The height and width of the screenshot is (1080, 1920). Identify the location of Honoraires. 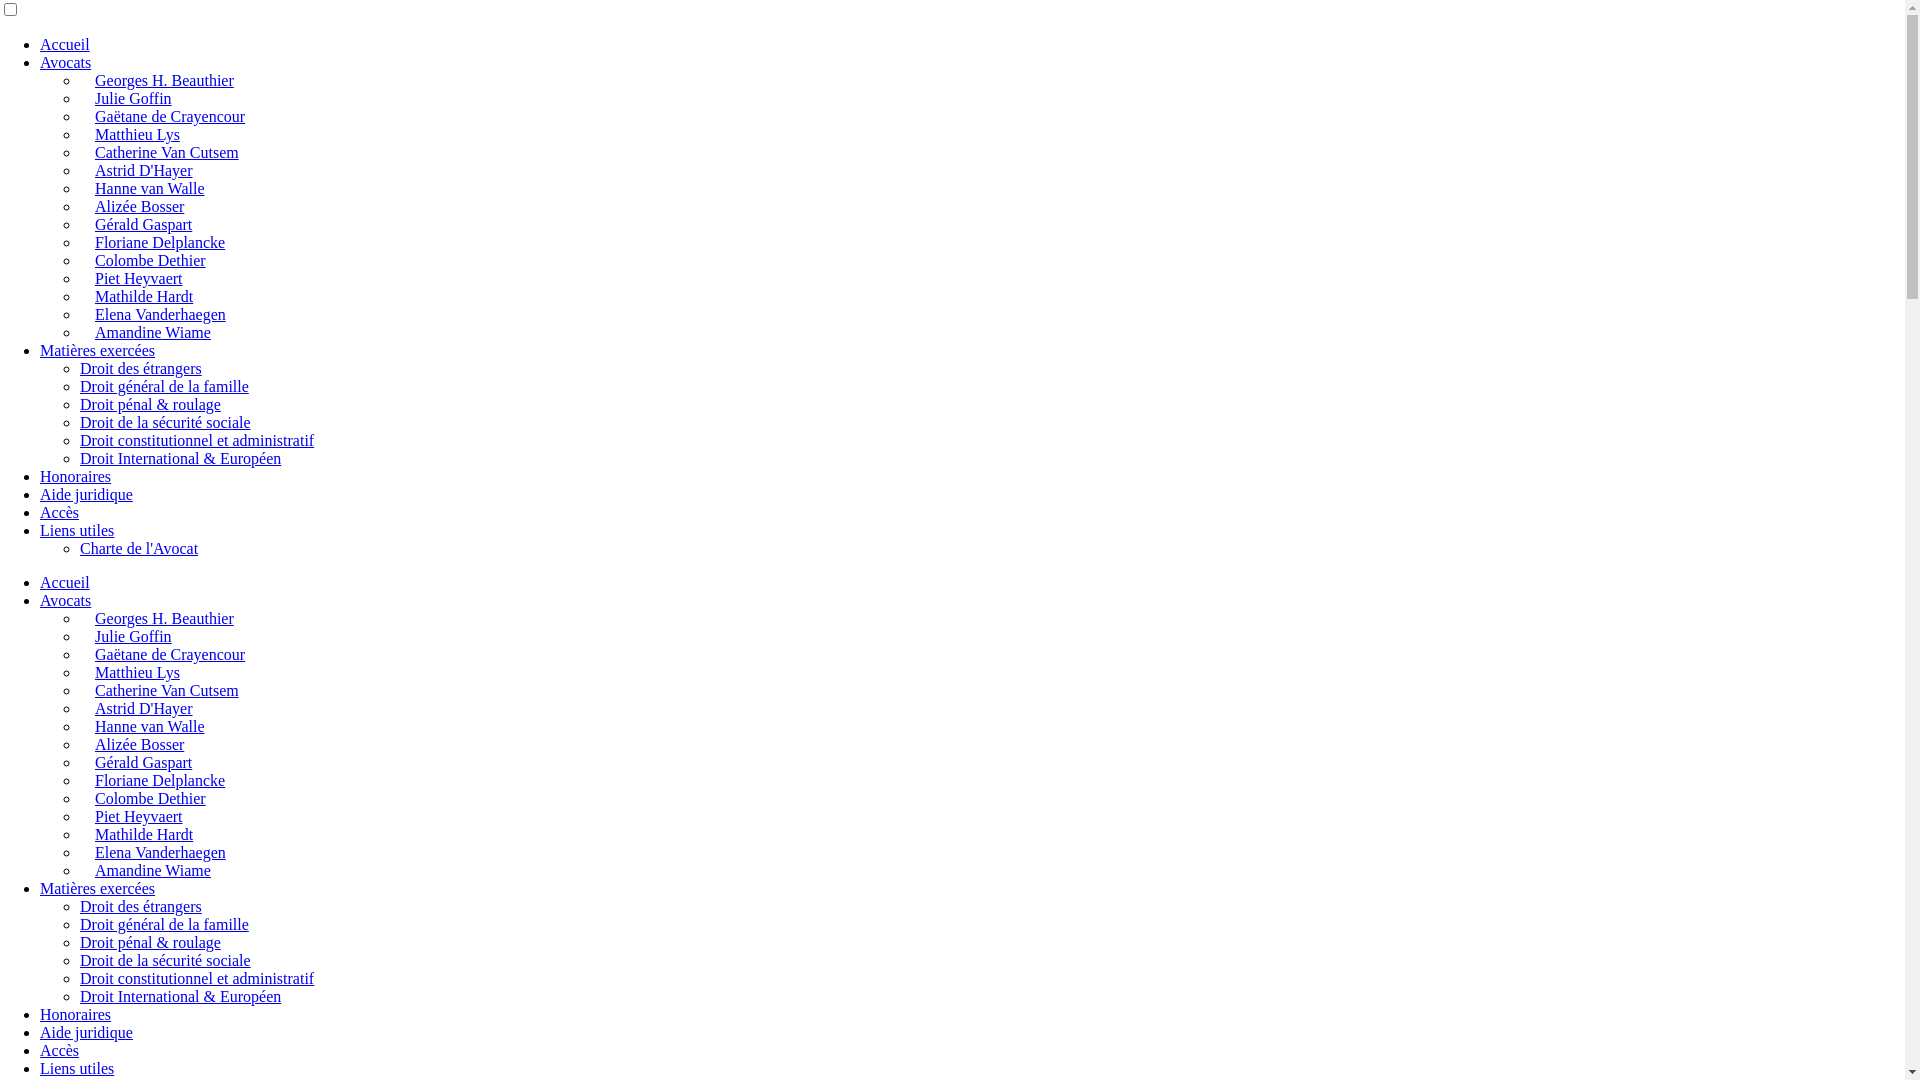
(76, 1014).